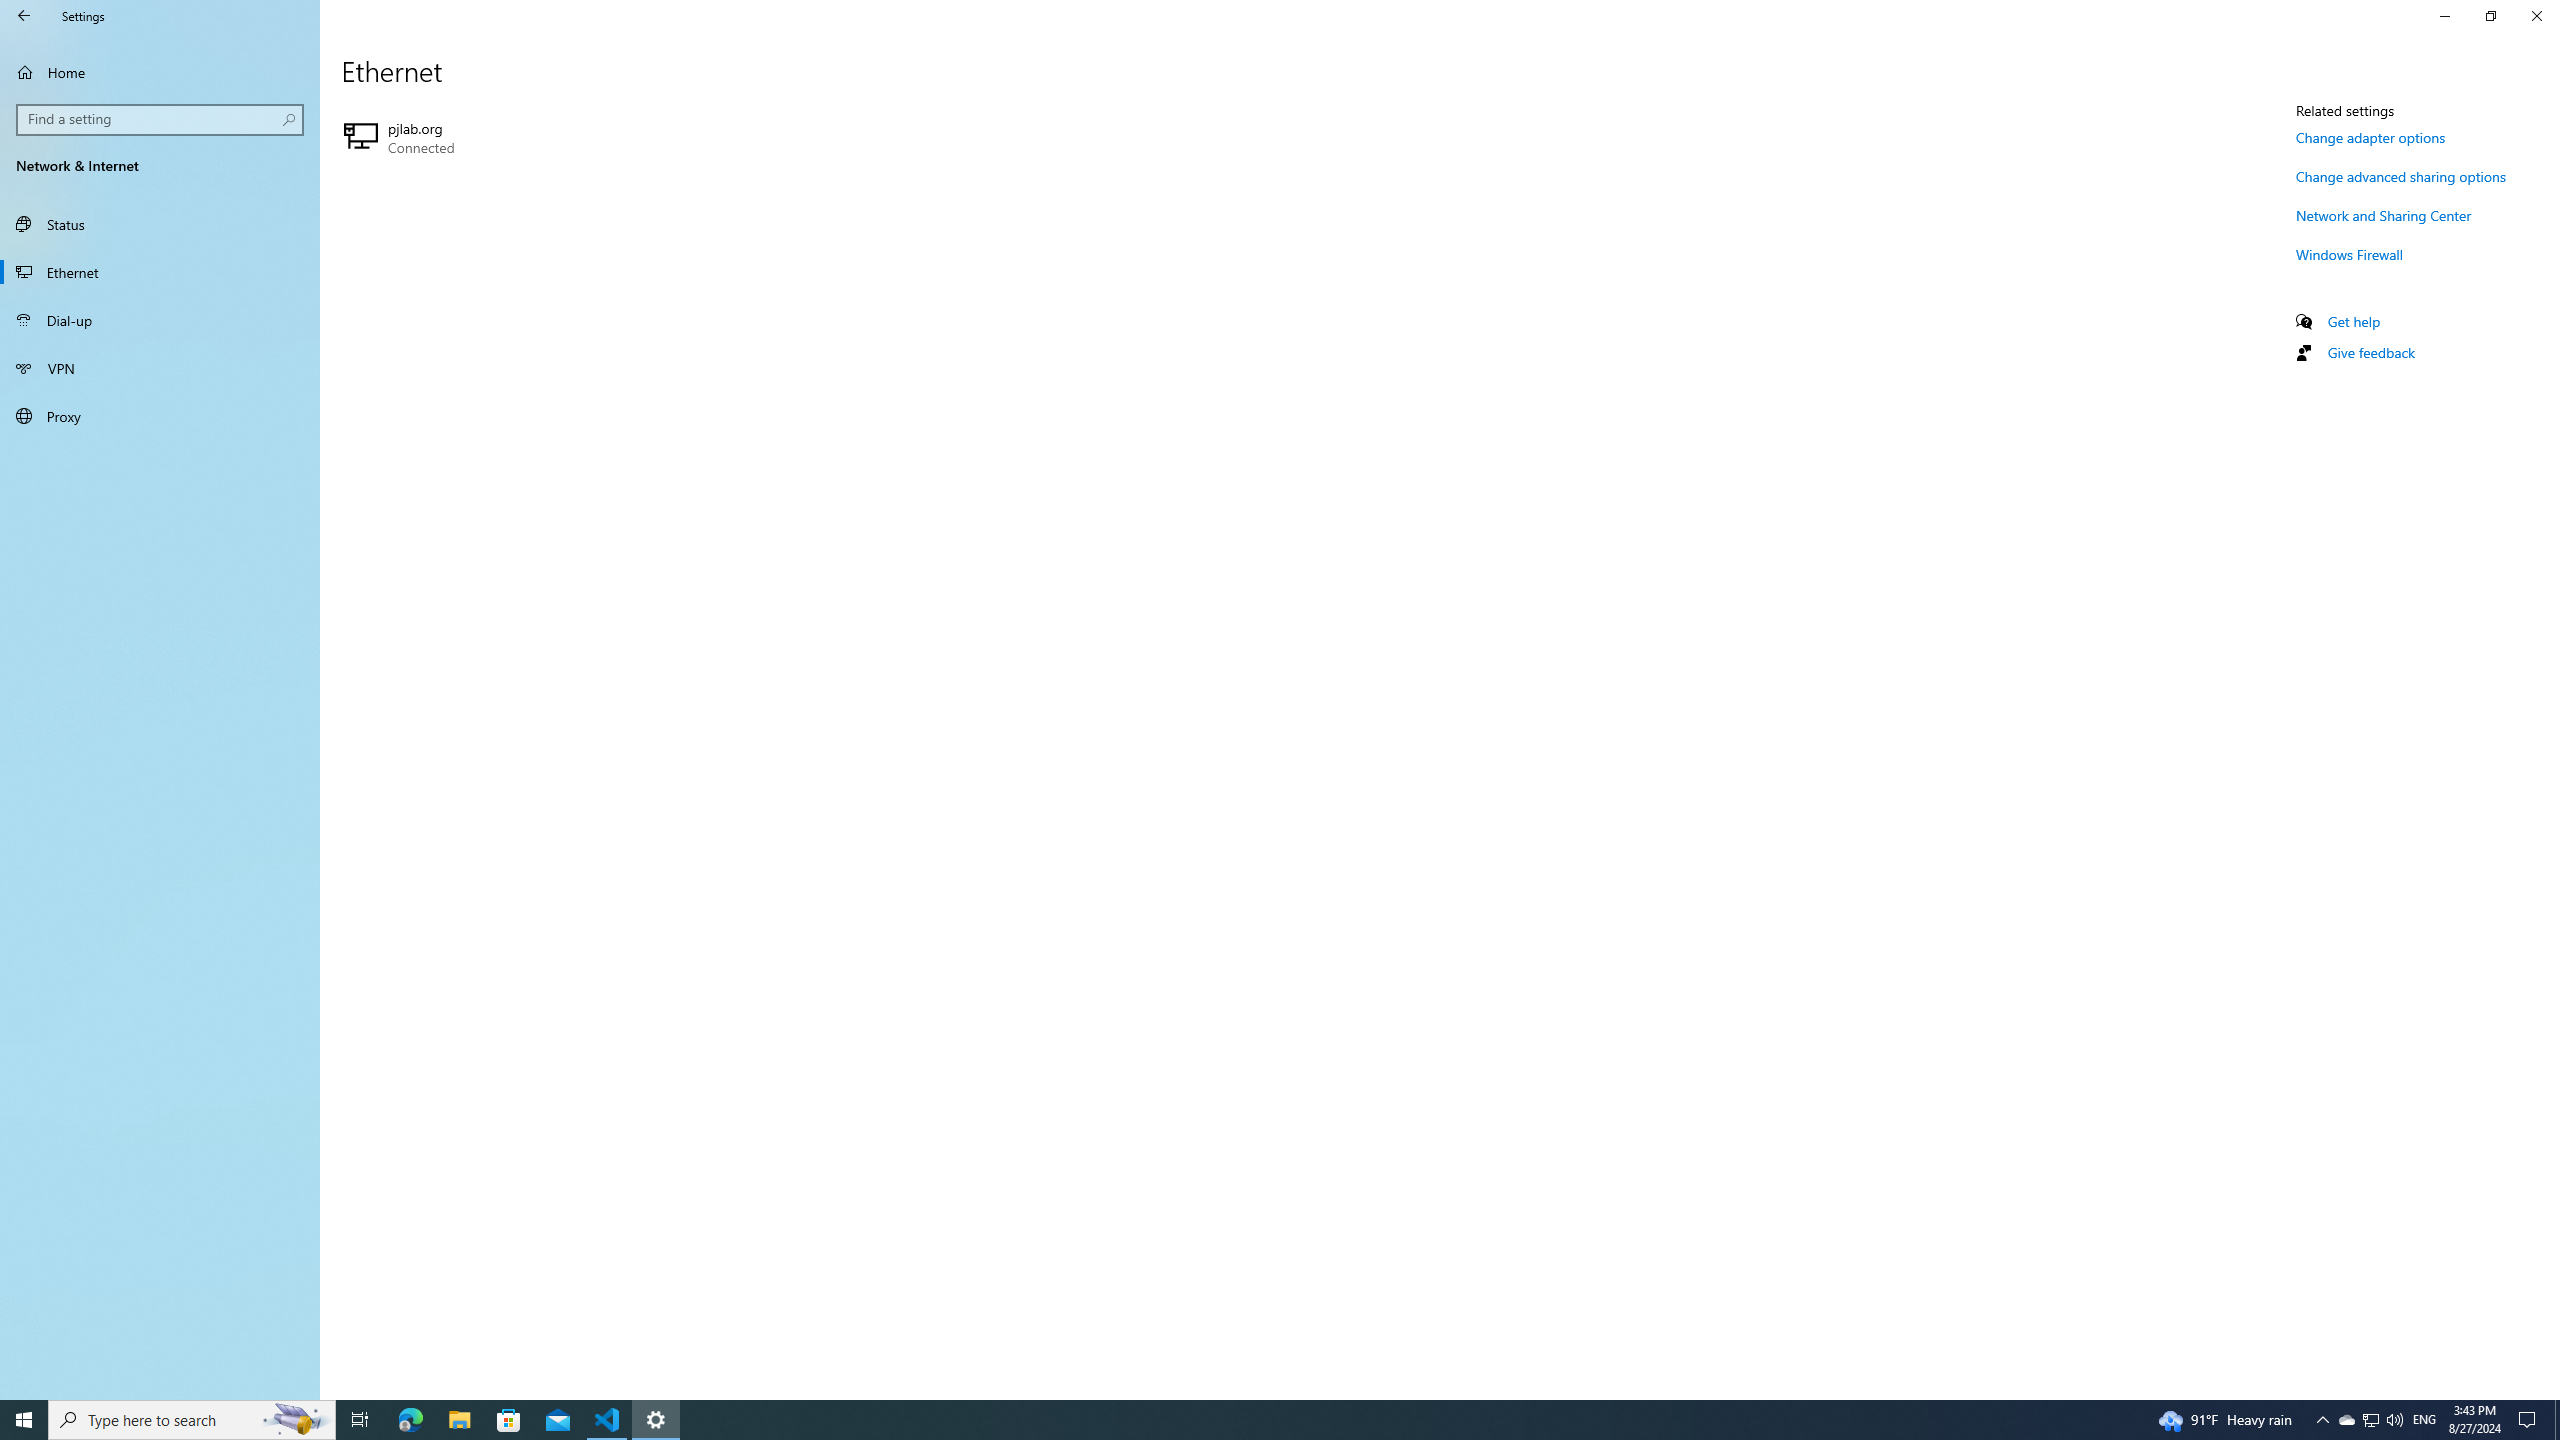 The image size is (2560, 1440). What do you see at coordinates (459, 1420) in the screenshot?
I see `Home` at bounding box center [459, 1420].